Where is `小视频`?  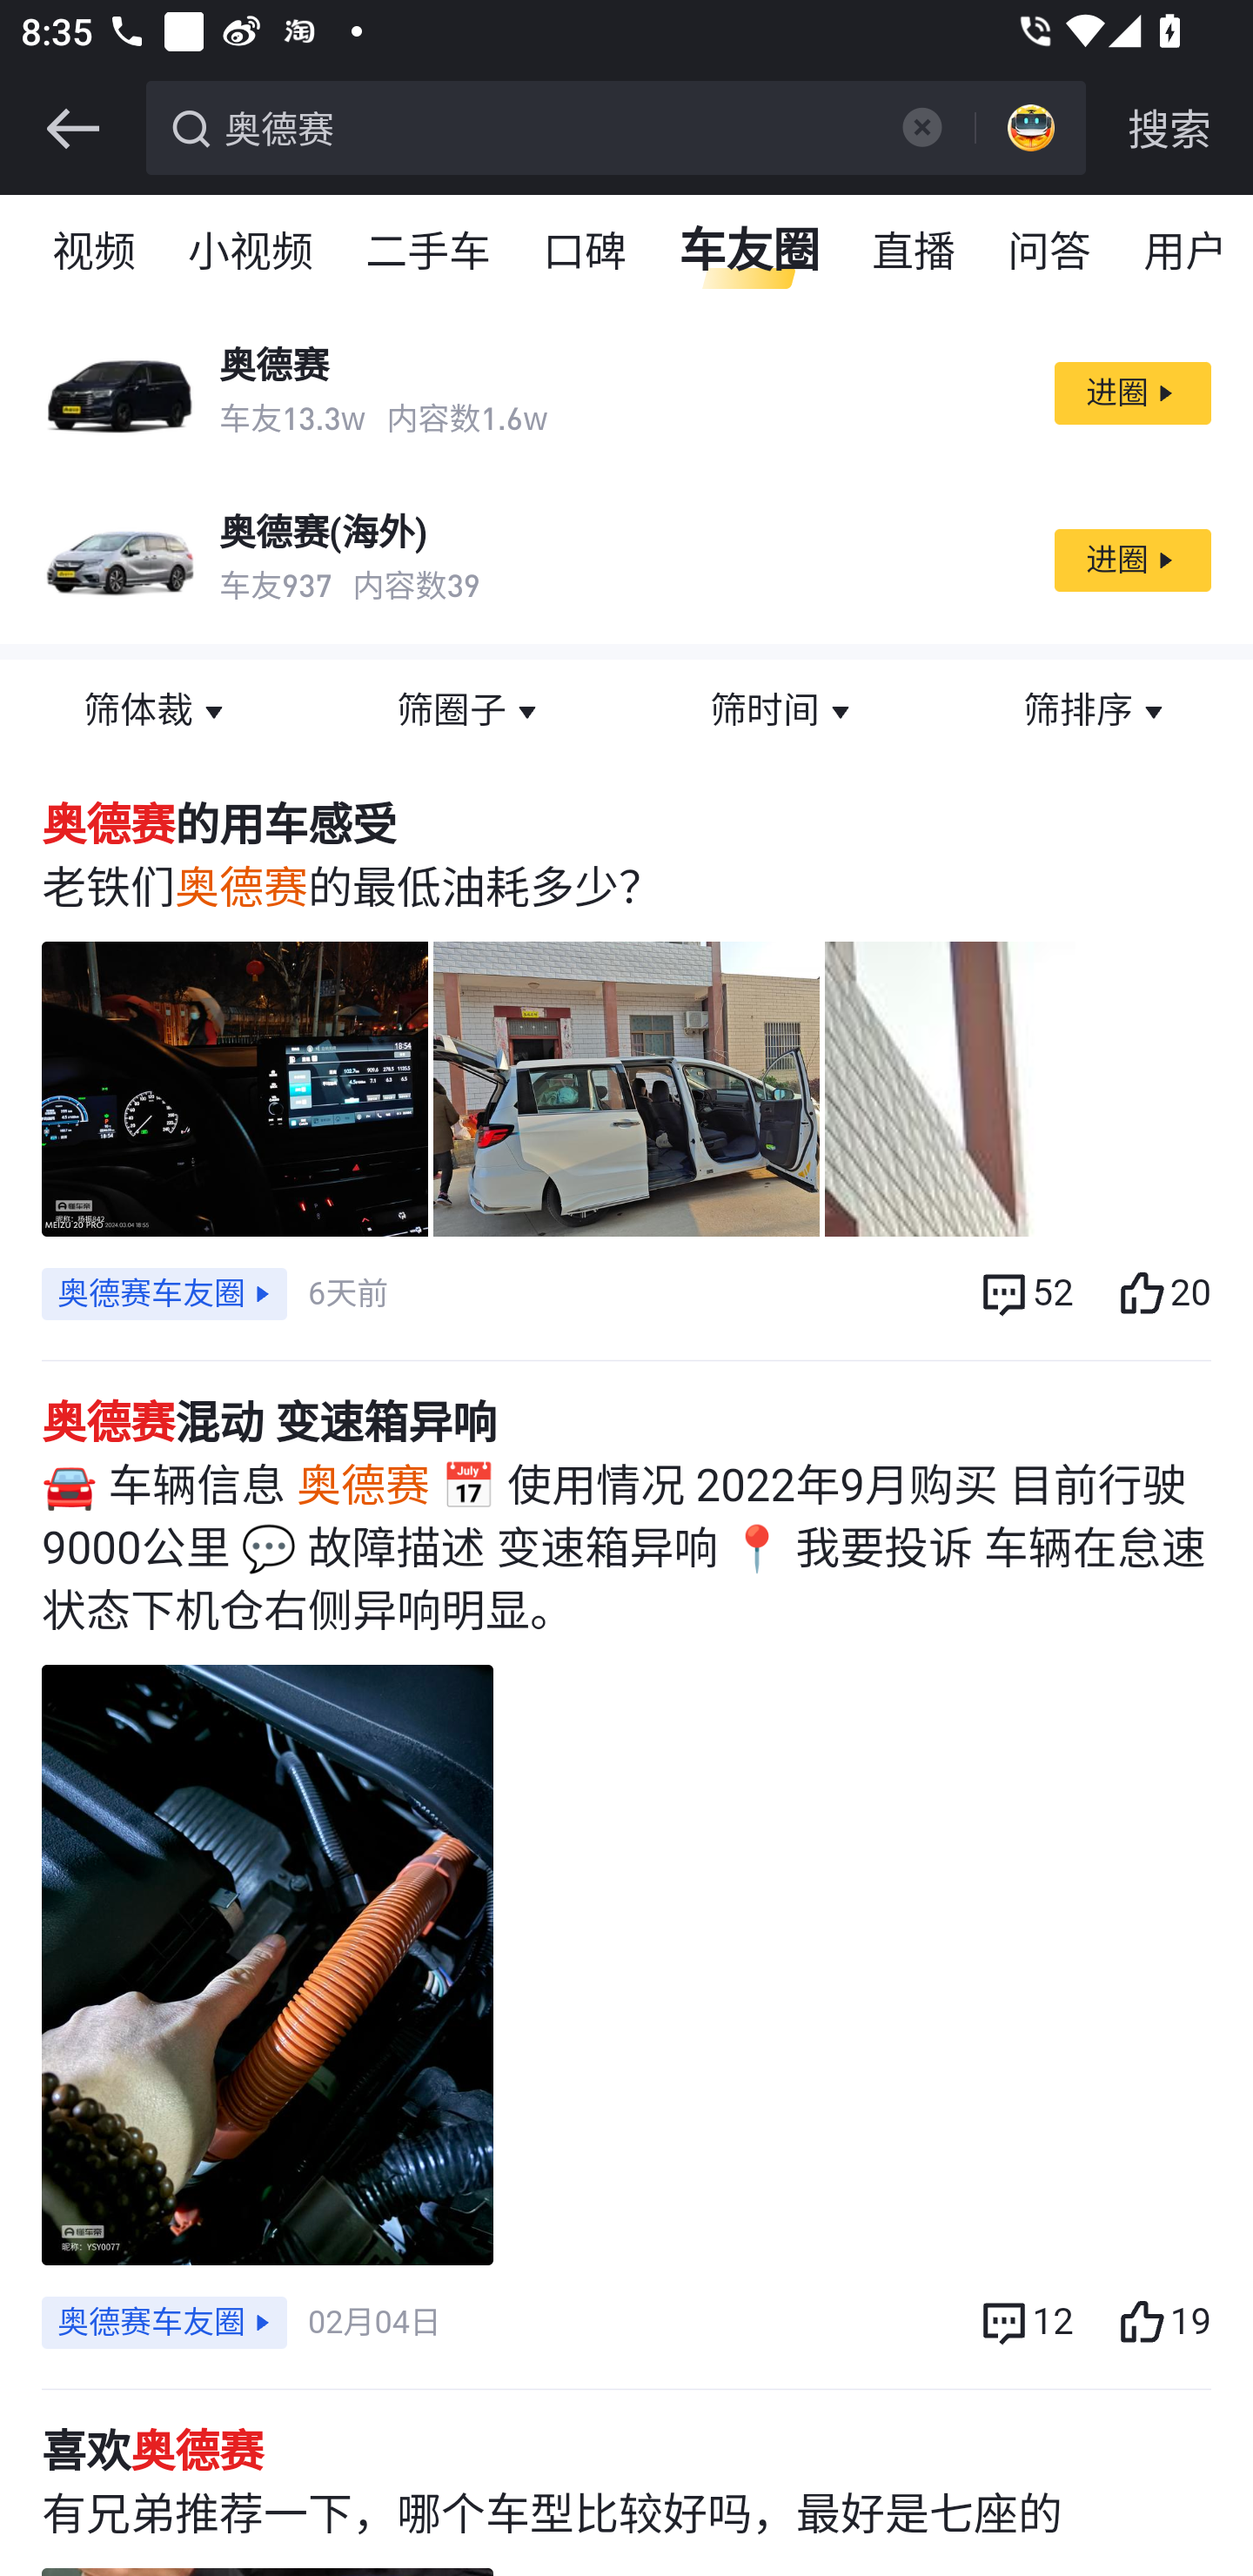 小视频 is located at coordinates (251, 252).